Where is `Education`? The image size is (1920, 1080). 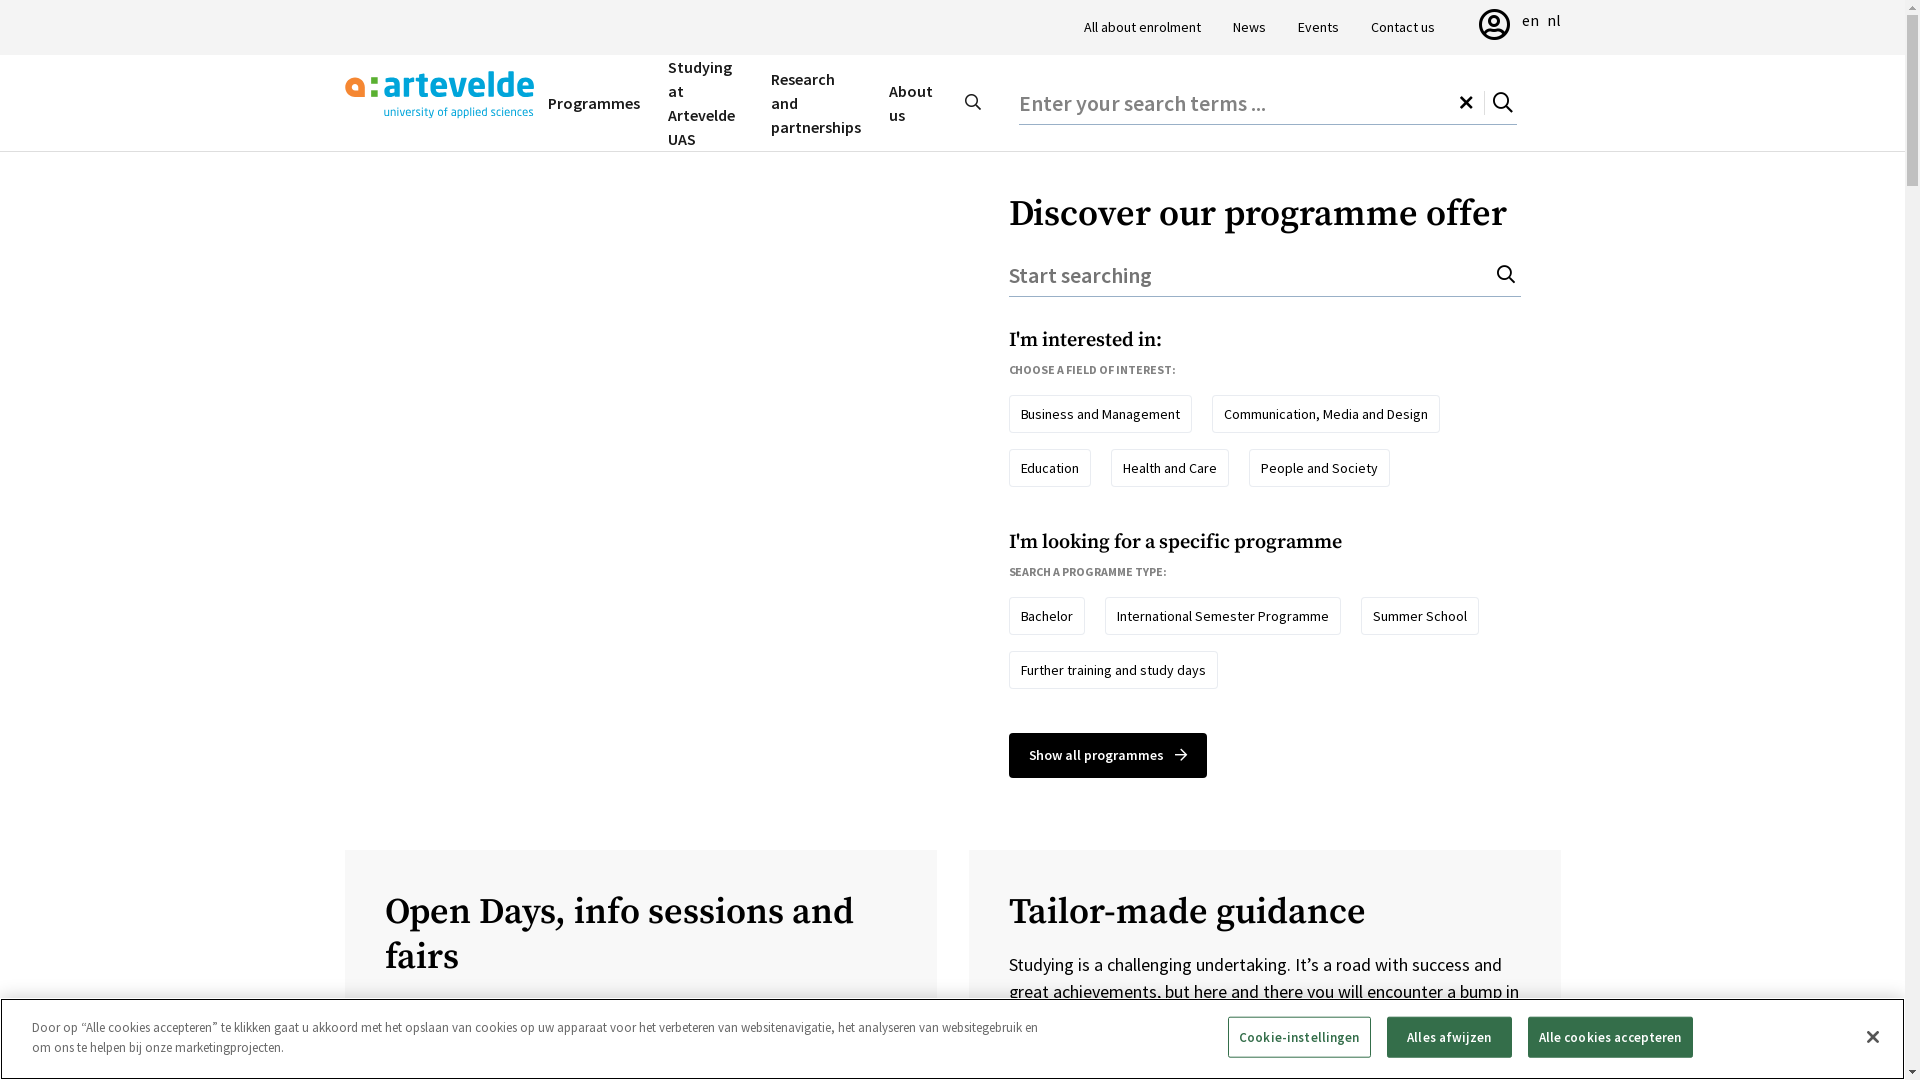
Education is located at coordinates (1050, 468).